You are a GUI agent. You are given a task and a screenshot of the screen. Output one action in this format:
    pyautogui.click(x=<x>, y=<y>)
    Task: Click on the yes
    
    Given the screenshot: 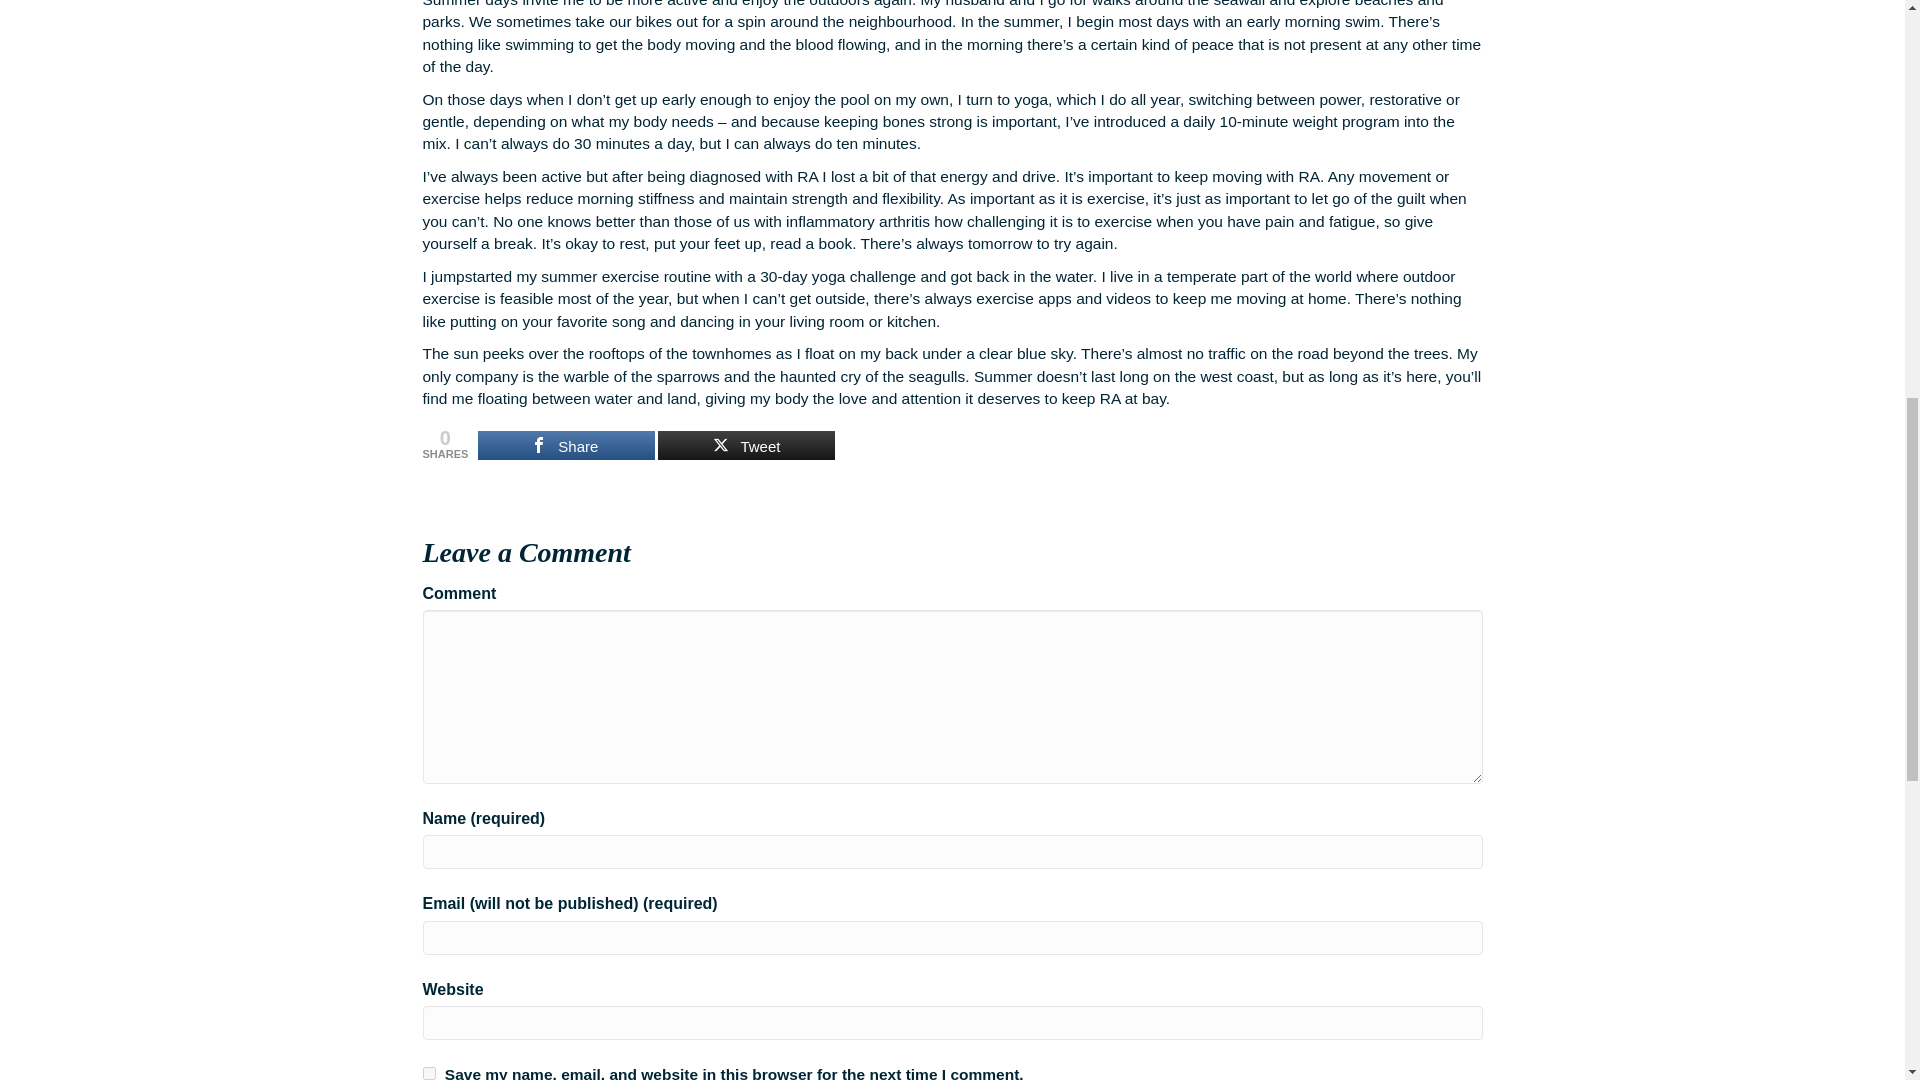 What is the action you would take?
    pyautogui.click(x=428, y=1074)
    